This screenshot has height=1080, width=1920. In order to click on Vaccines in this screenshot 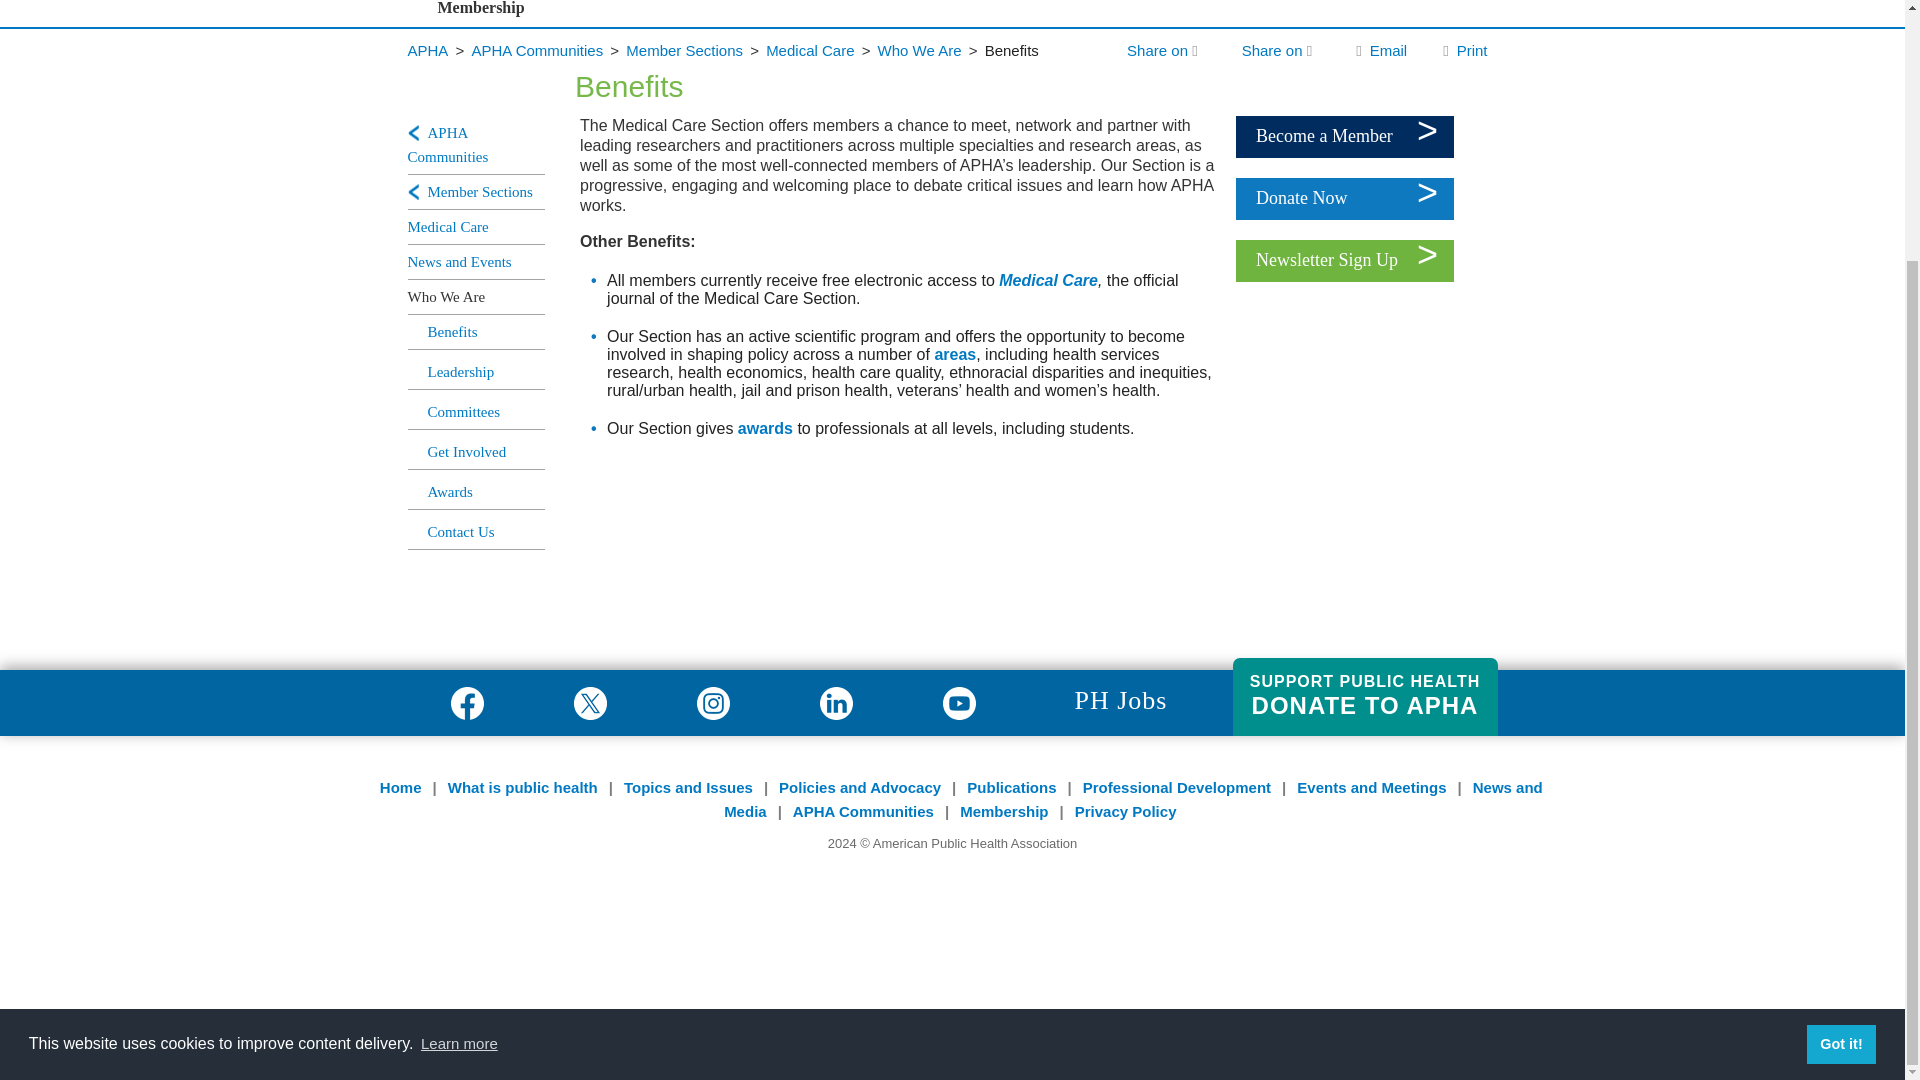, I will do `click(651, 192)`.